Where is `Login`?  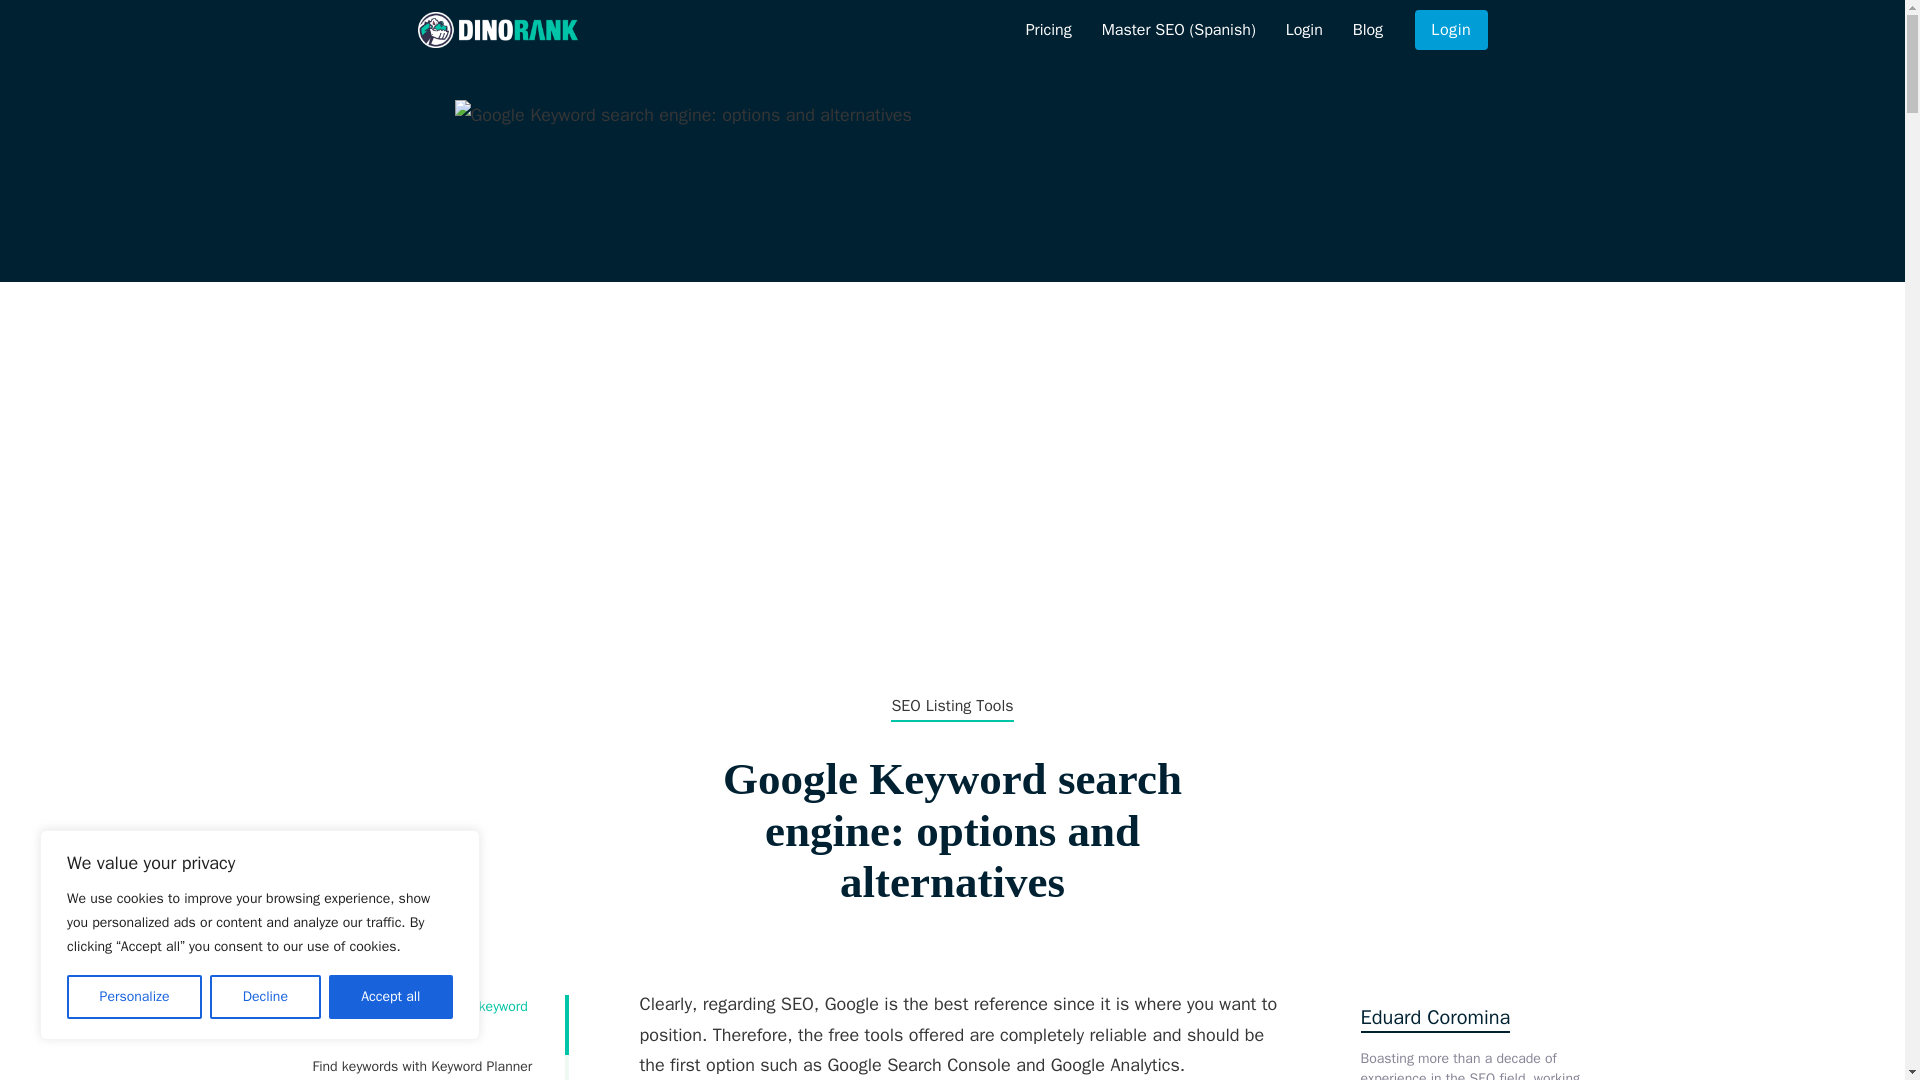
Login is located at coordinates (1450, 29).